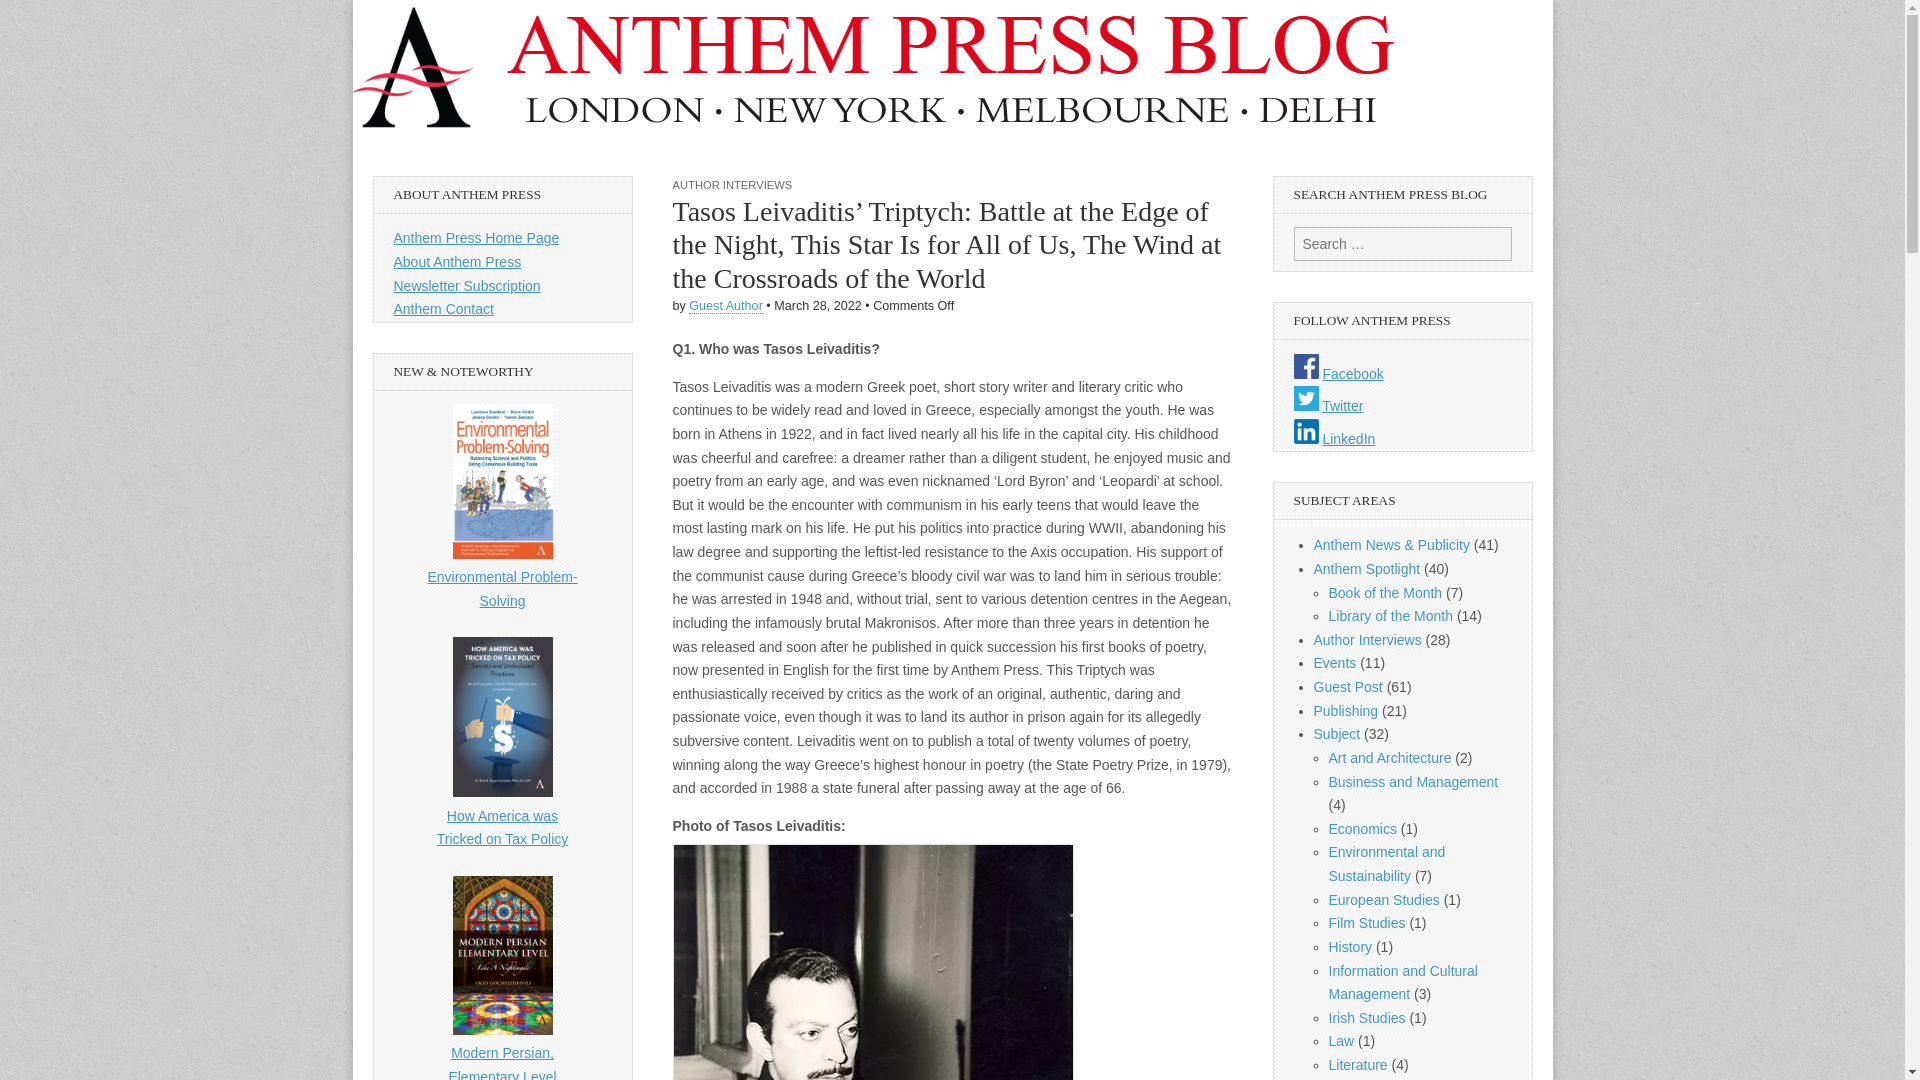 This screenshot has height=1080, width=1920. What do you see at coordinates (1306, 366) in the screenshot?
I see `FB` at bounding box center [1306, 366].